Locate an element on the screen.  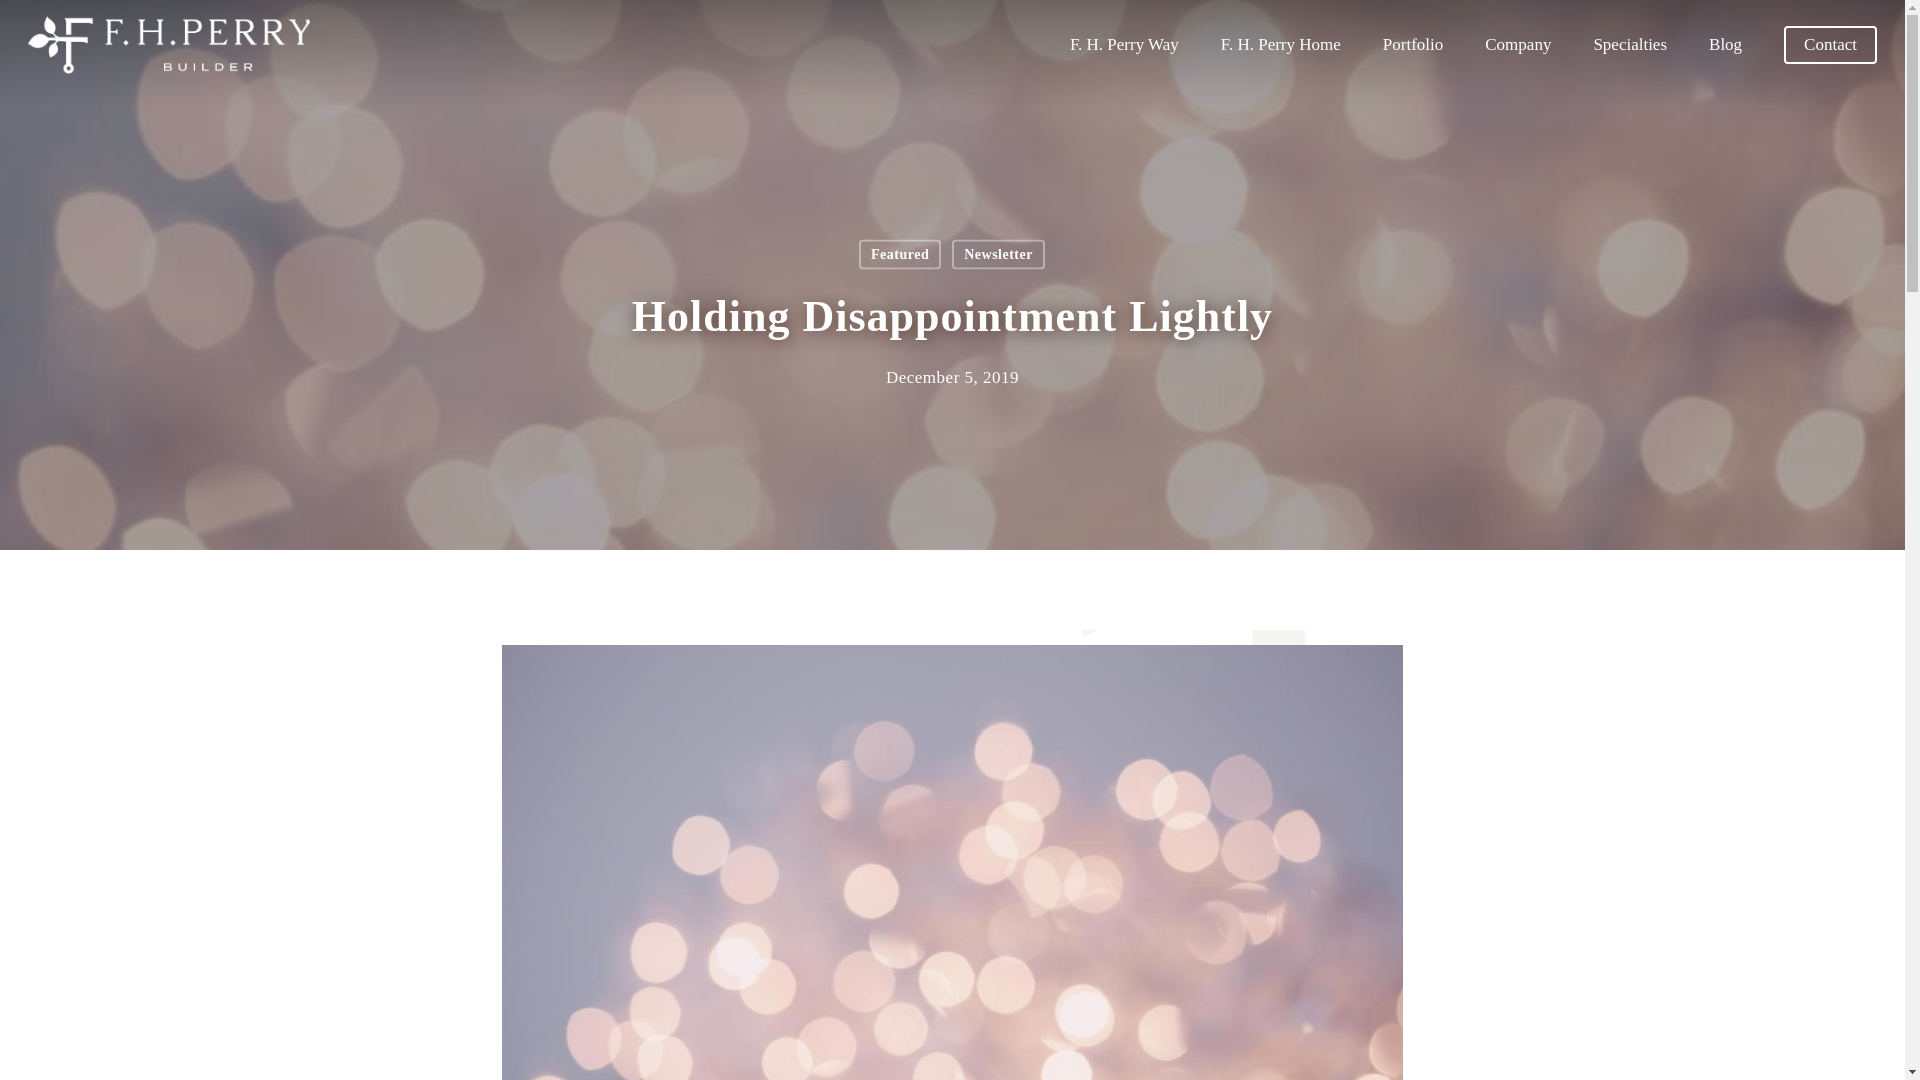
Blog is located at coordinates (1724, 44).